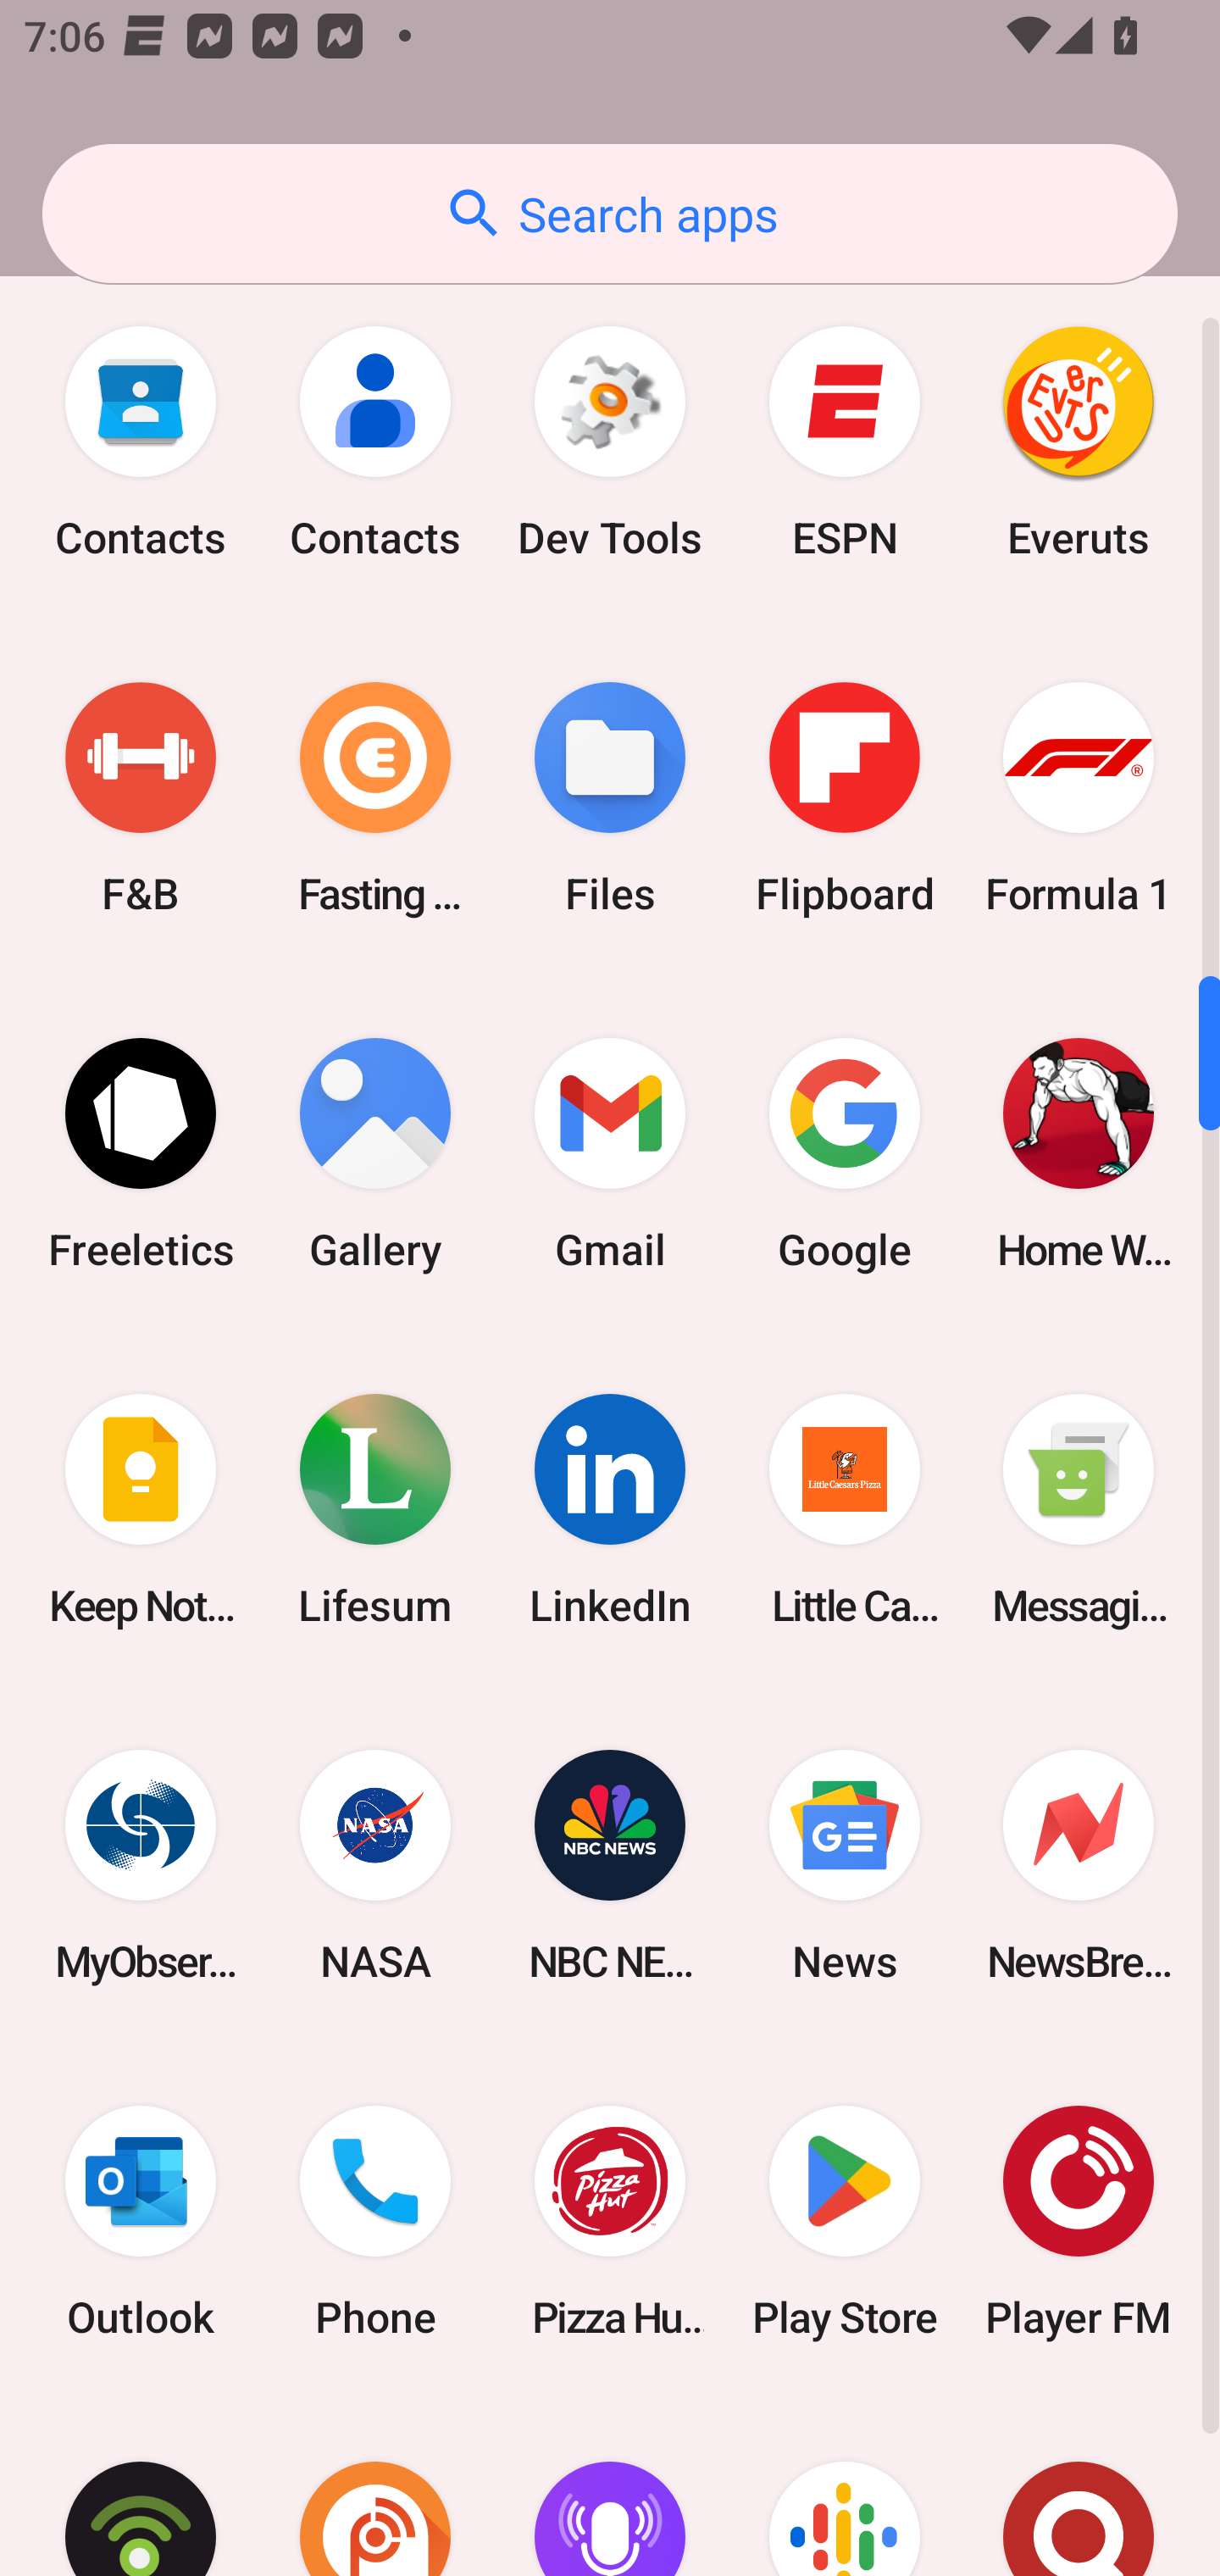  What do you see at coordinates (610, 214) in the screenshot?
I see `  Search apps` at bounding box center [610, 214].